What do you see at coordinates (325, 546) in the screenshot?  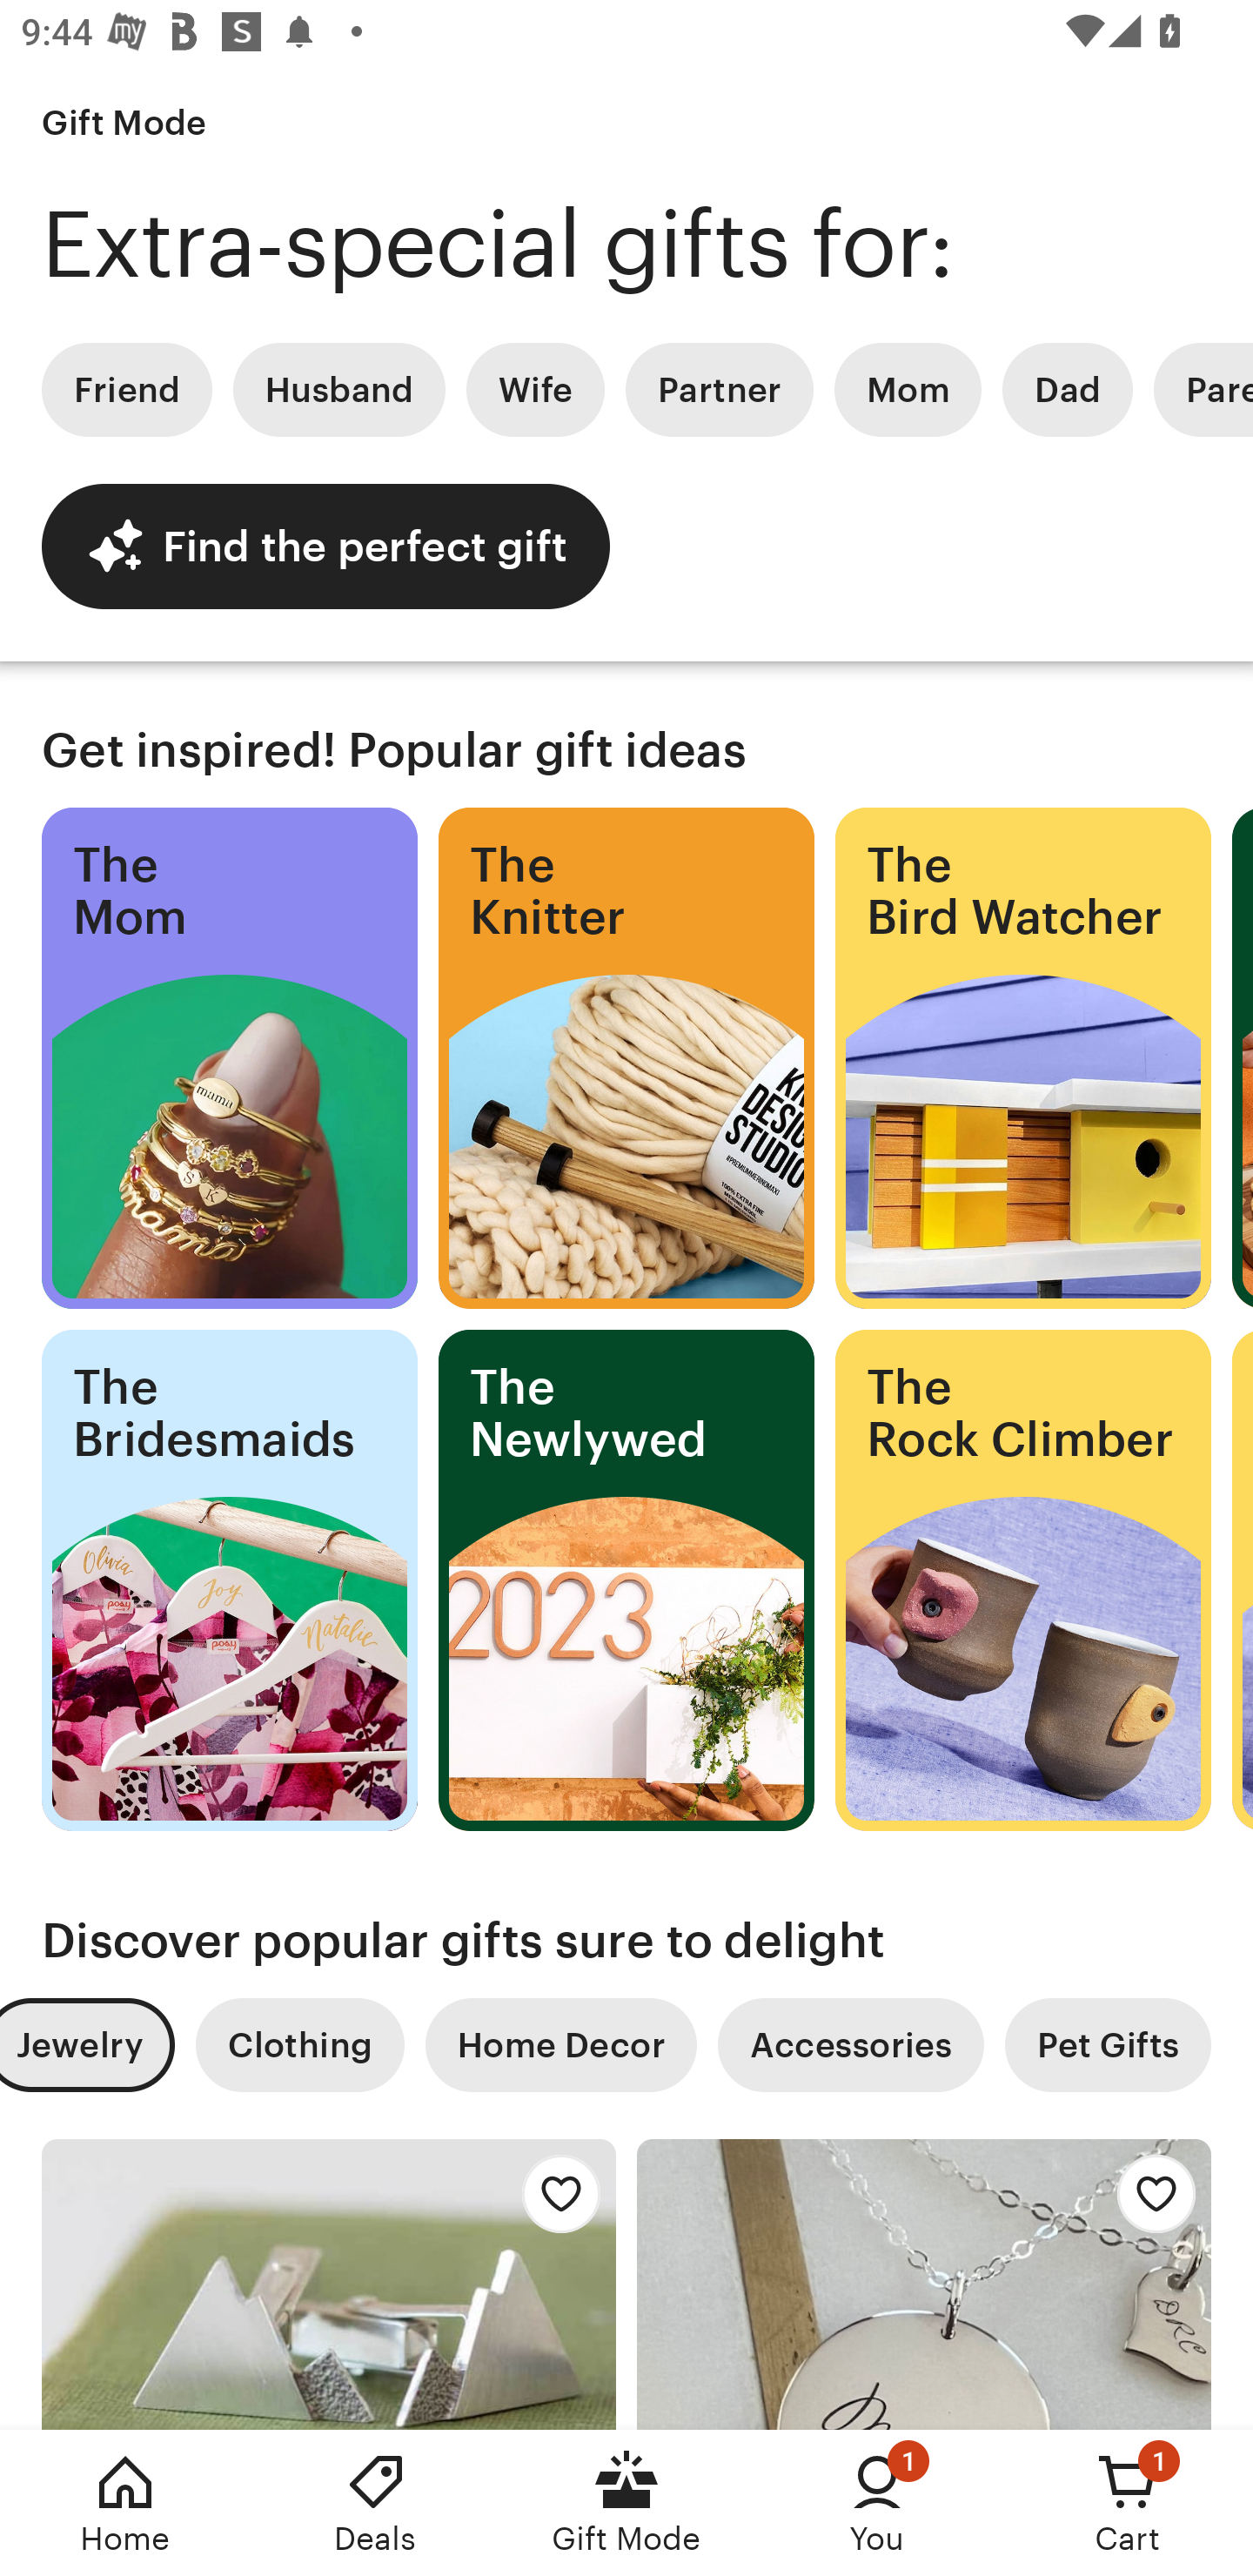 I see `Find the perfect gift` at bounding box center [325, 546].